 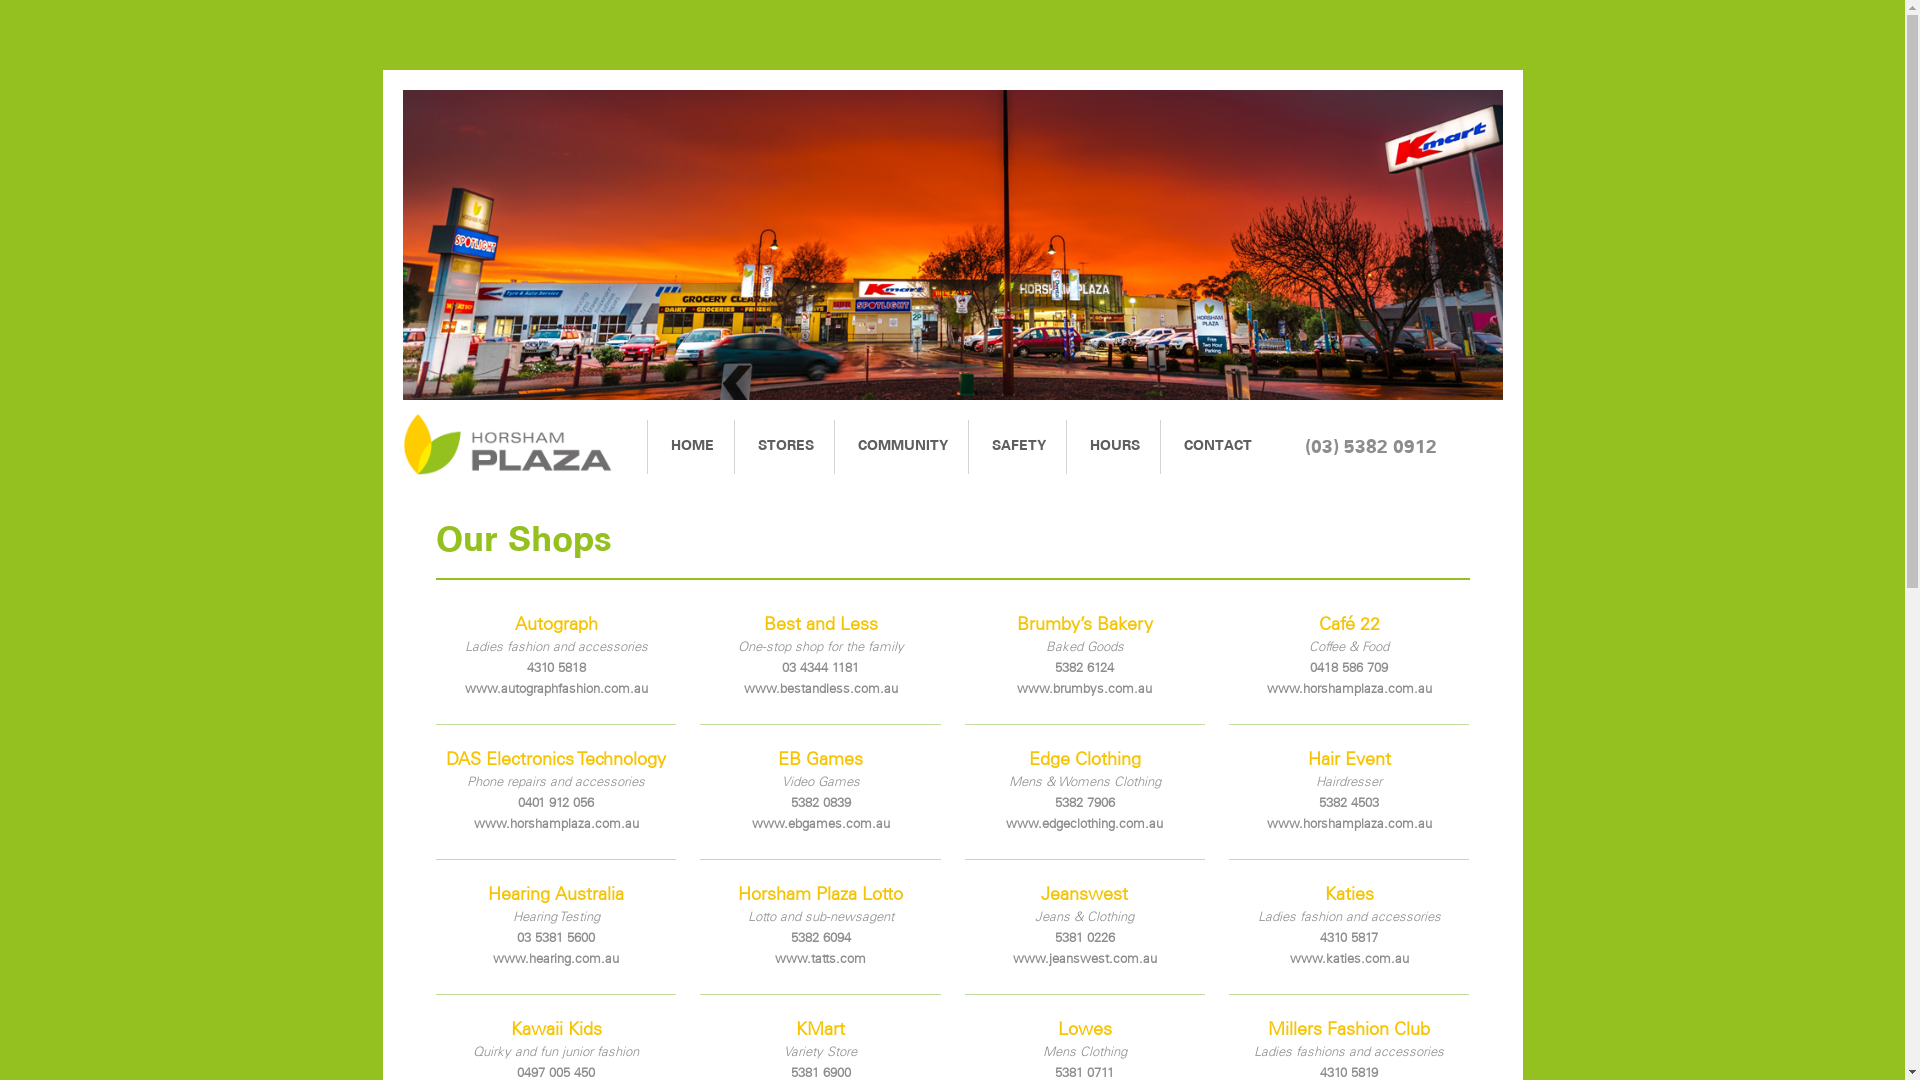 What do you see at coordinates (1349, 760) in the screenshot?
I see `Hair Event` at bounding box center [1349, 760].